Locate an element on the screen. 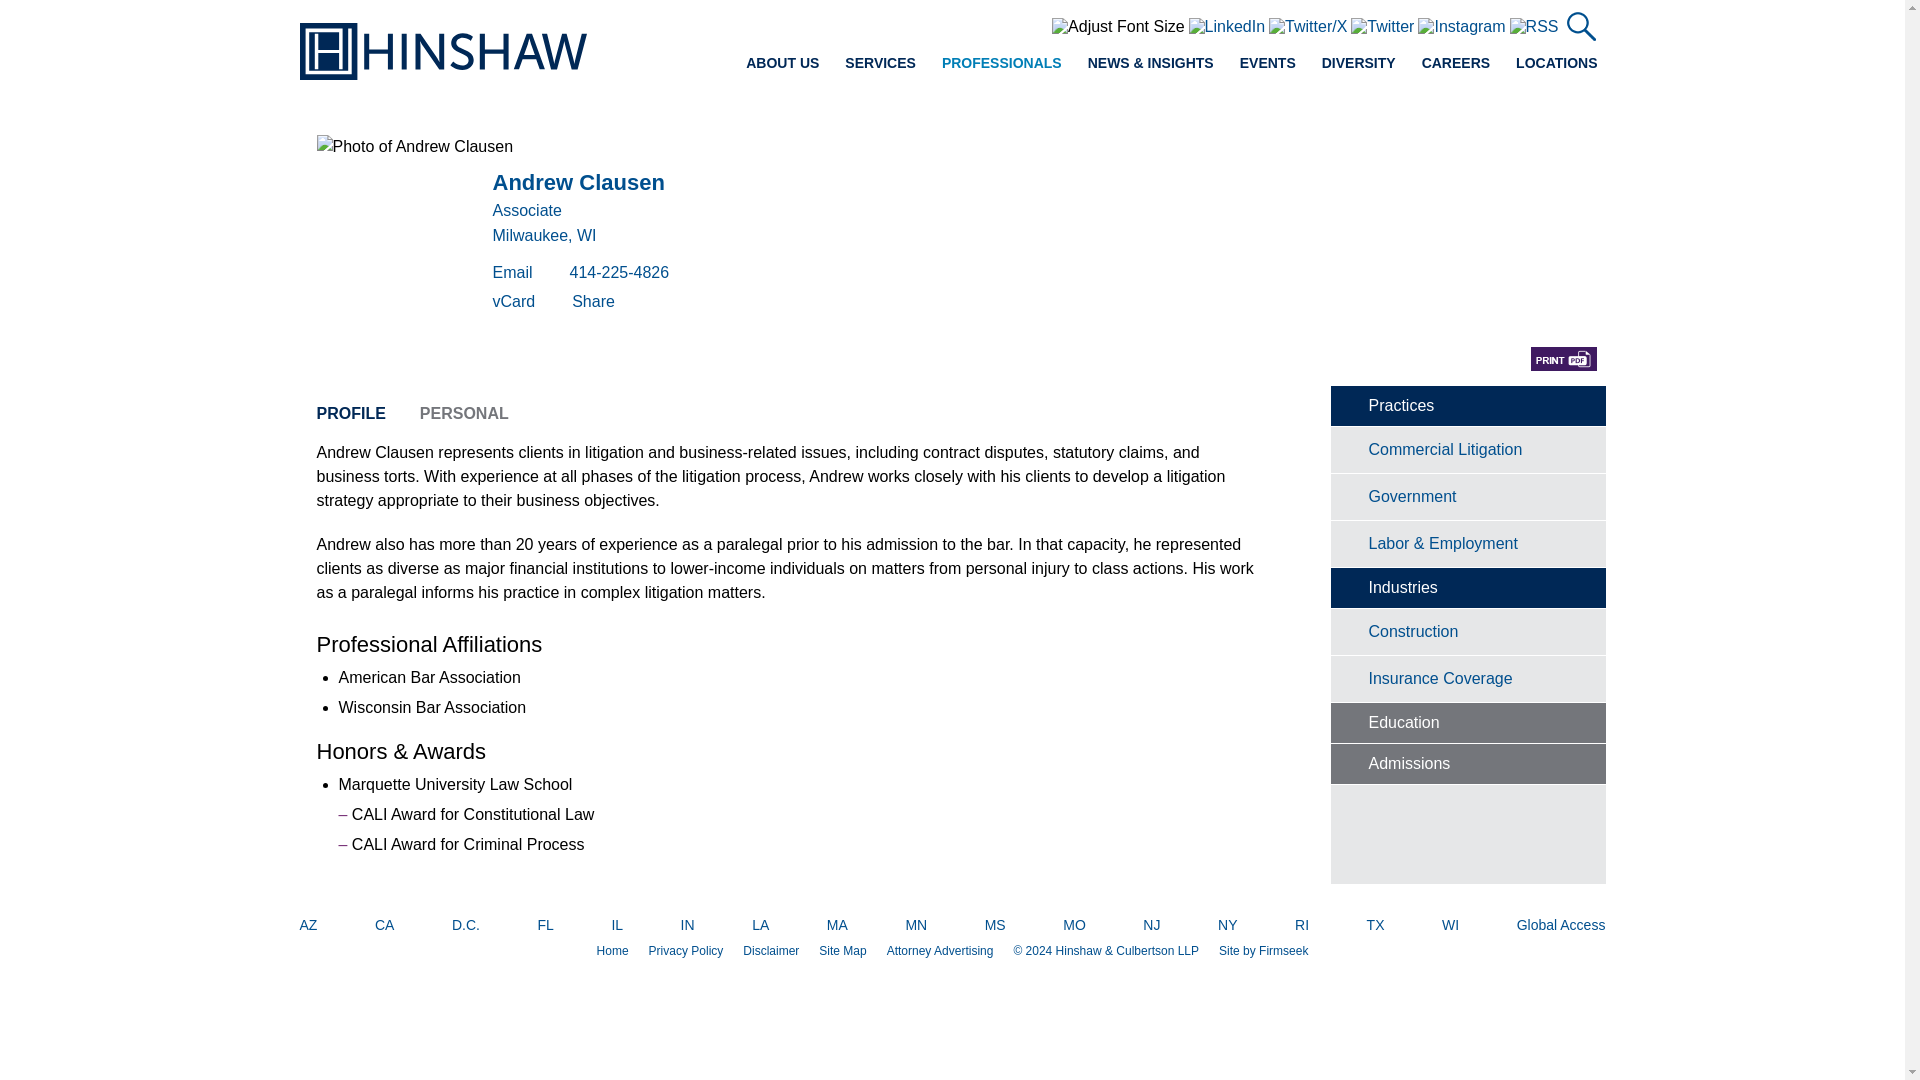 This screenshot has width=1920, height=1080. Main Menu is located at coordinates (897, 22).